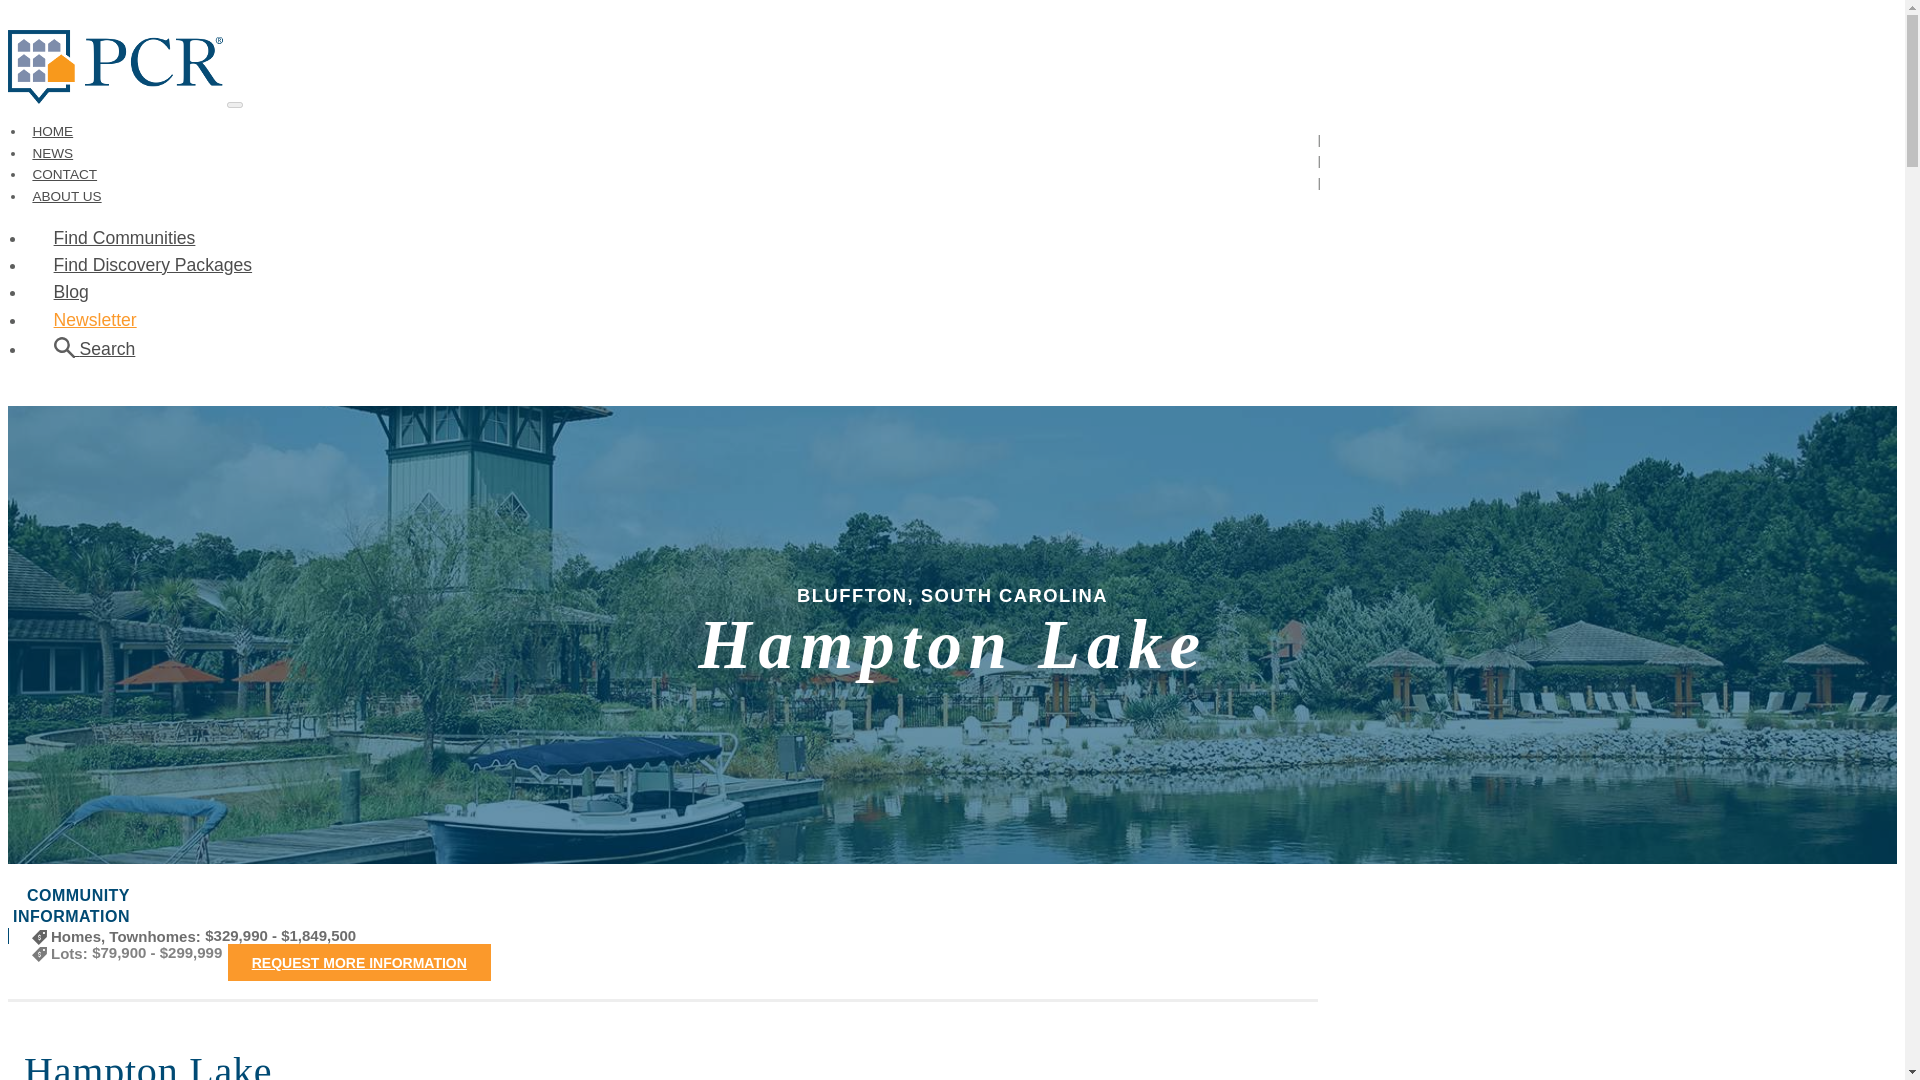  Describe the element at coordinates (66, 196) in the screenshot. I see `About PrivateCommunities.com` at that location.